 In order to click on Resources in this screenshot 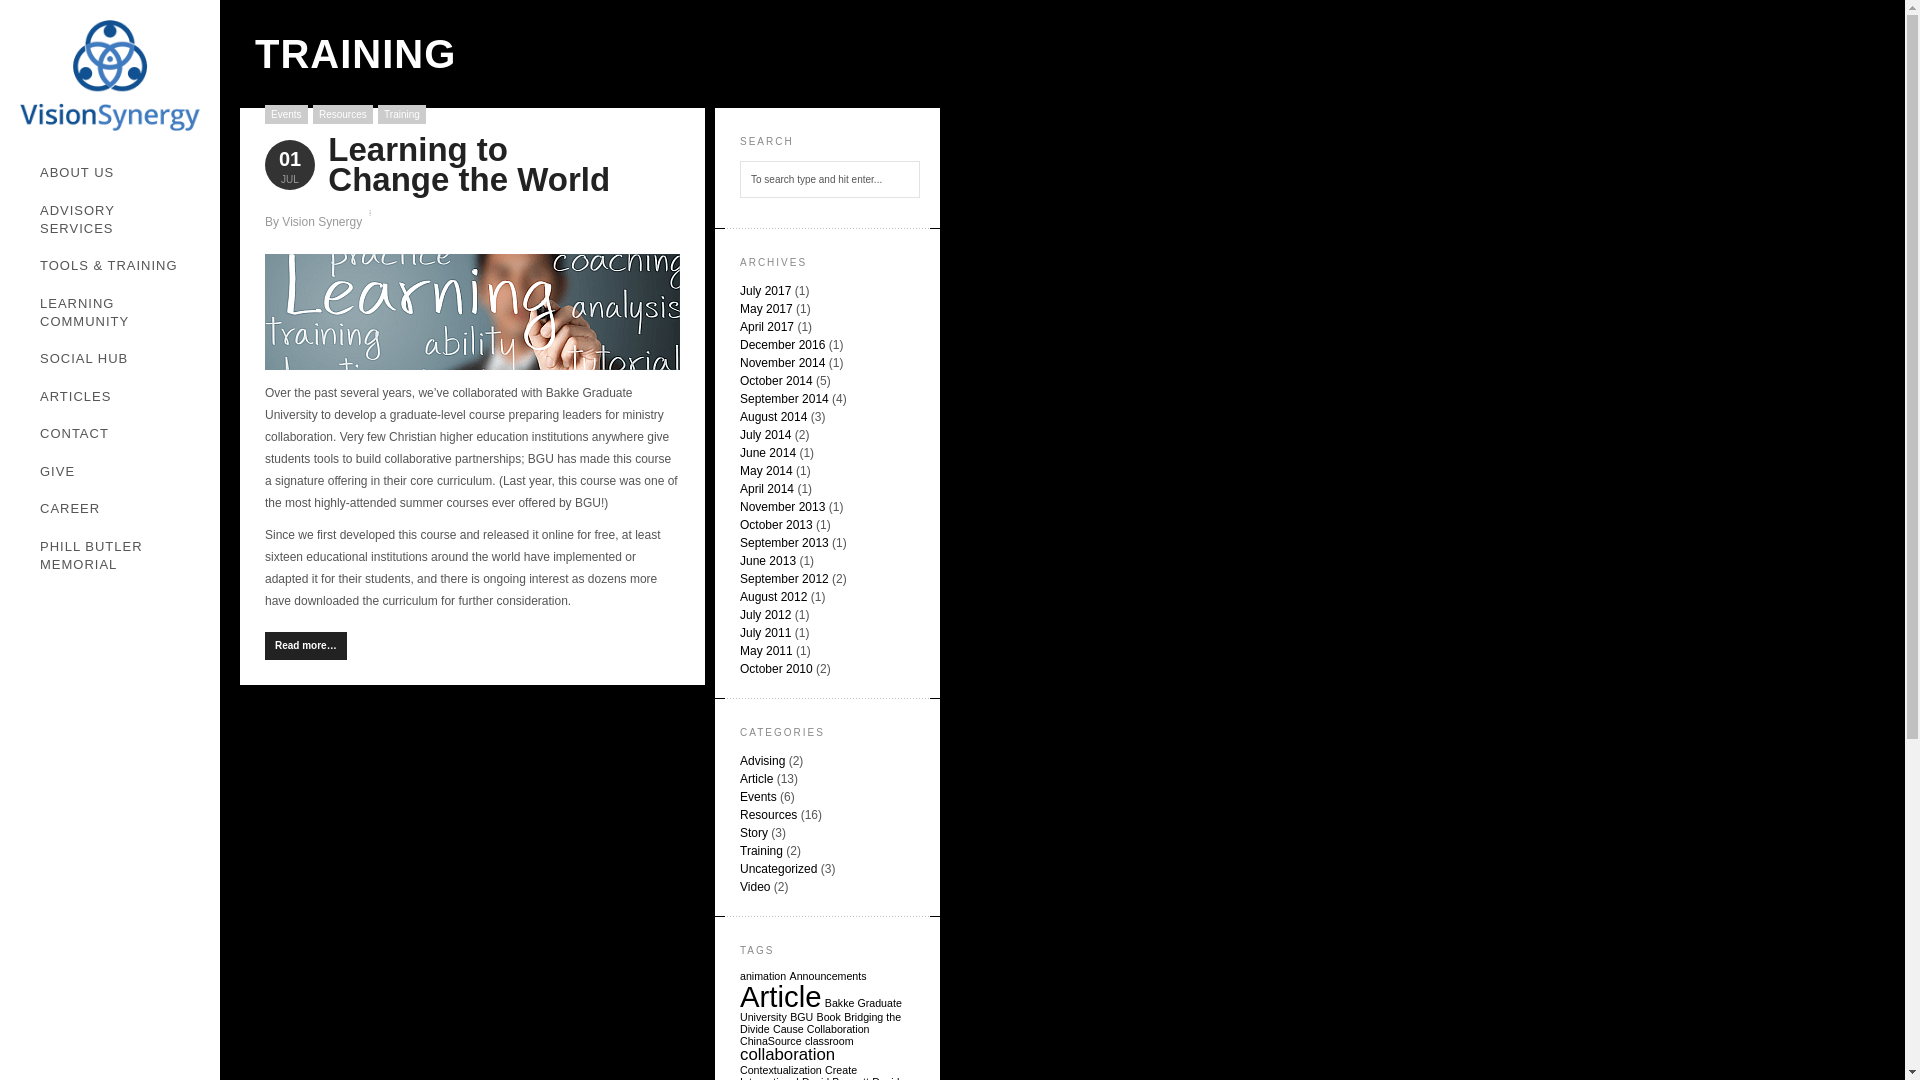, I will do `click(342, 114)`.